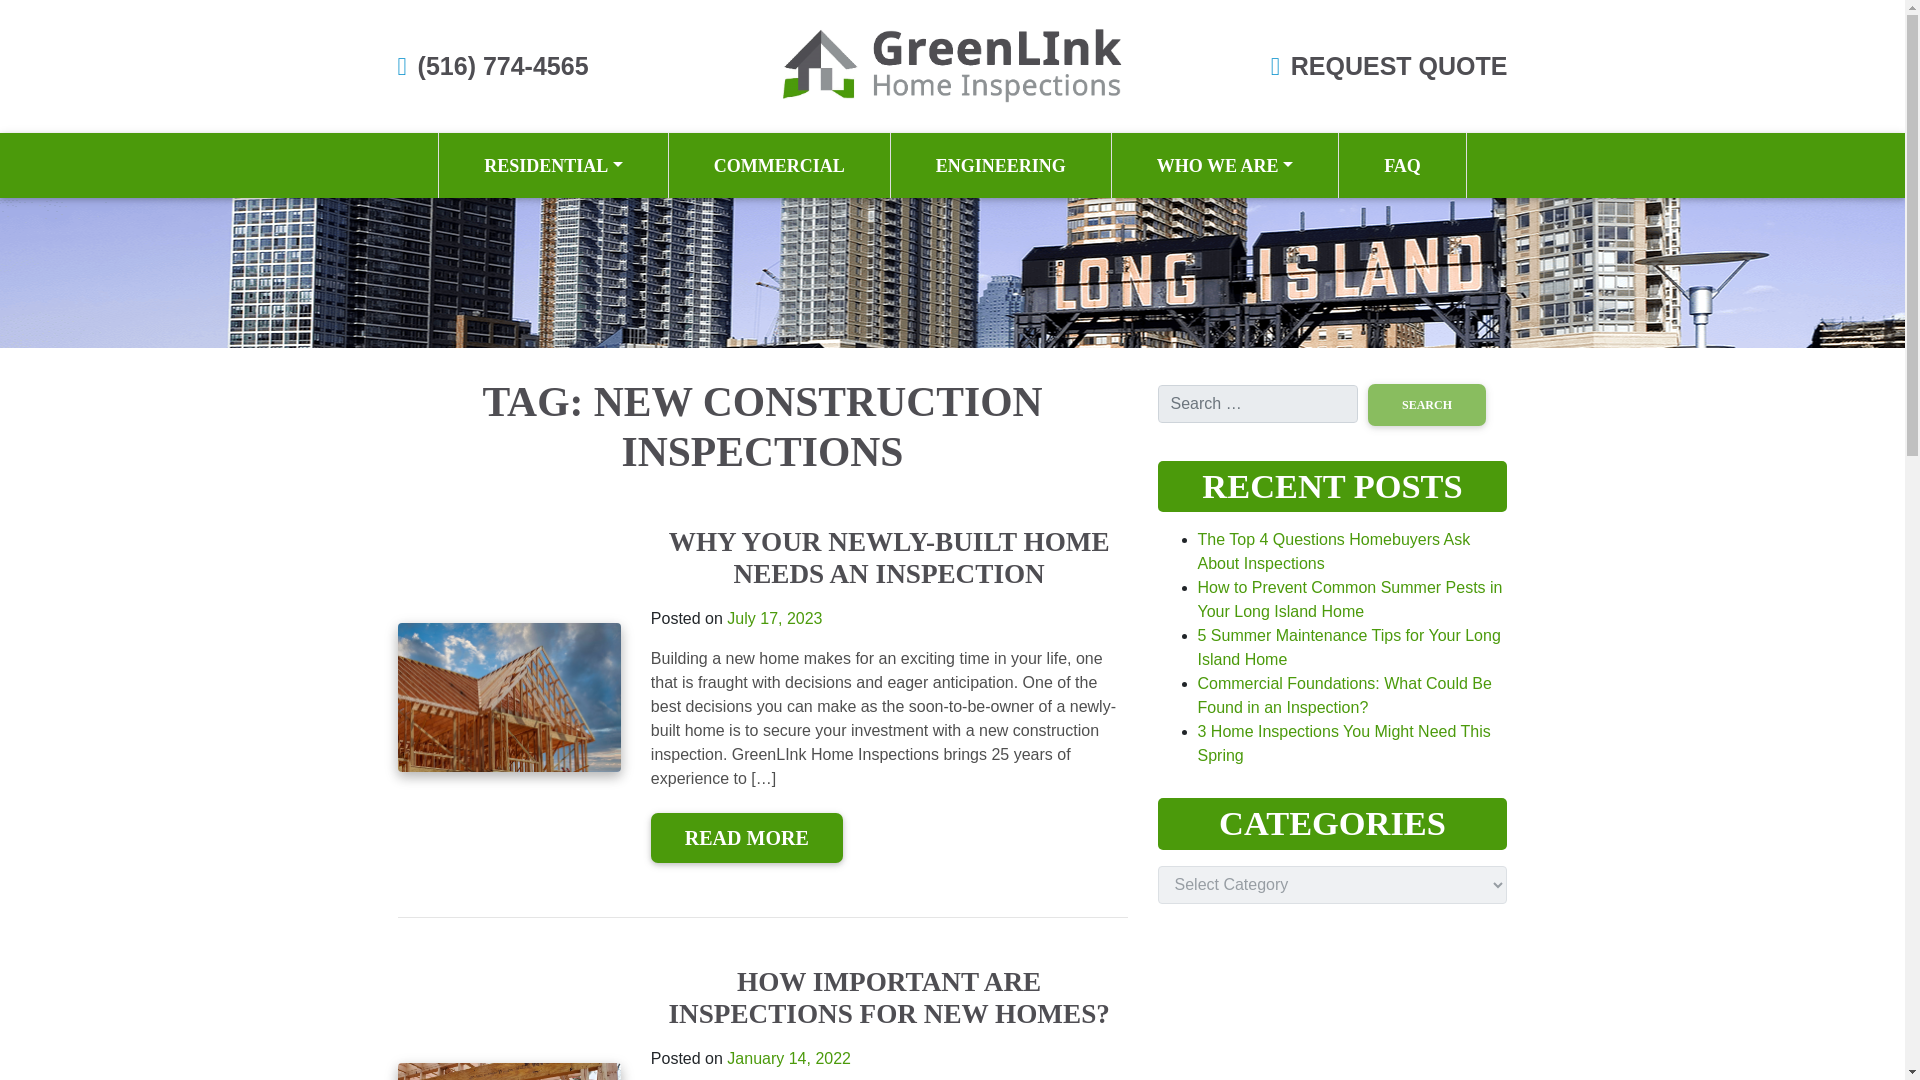 The height and width of the screenshot is (1080, 1920). Describe the element at coordinates (1000, 164) in the screenshot. I see `ENGINEERING` at that location.